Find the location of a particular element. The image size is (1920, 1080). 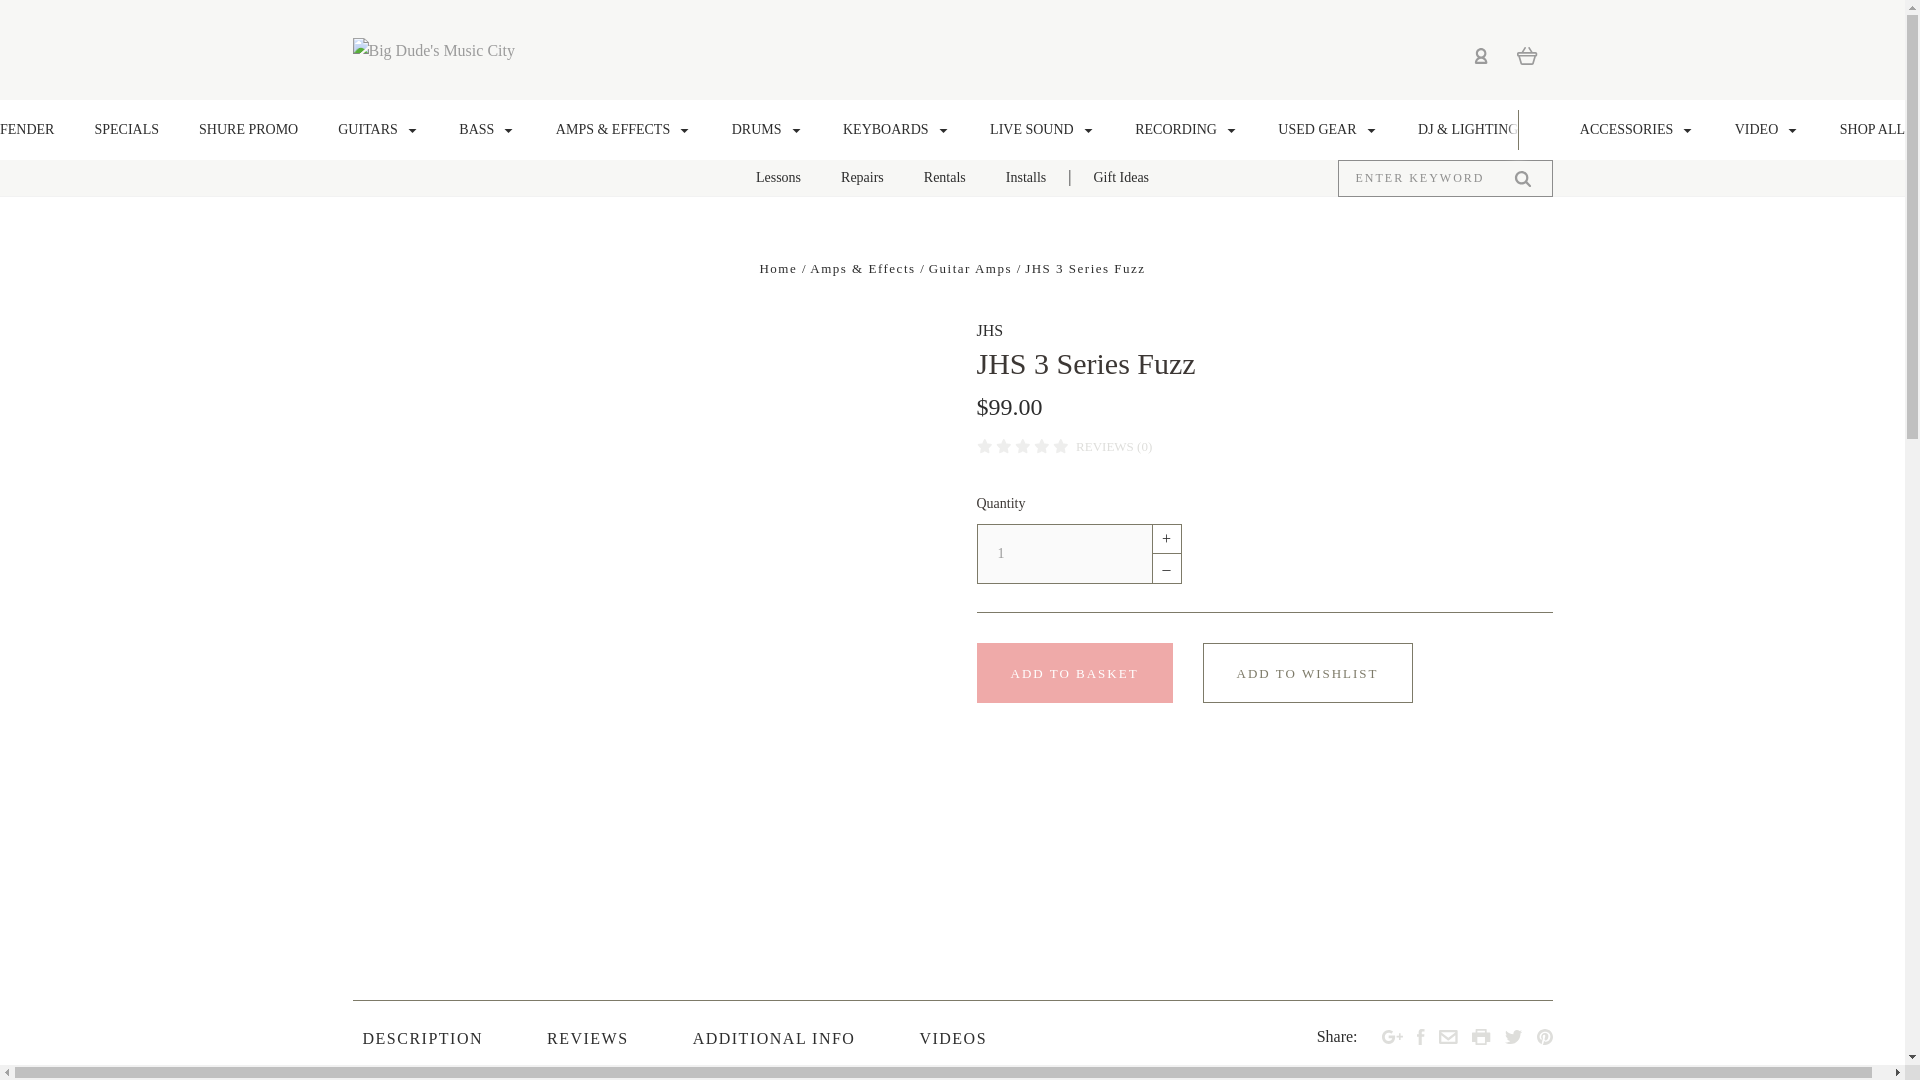

SHURE PROMO is located at coordinates (248, 130).